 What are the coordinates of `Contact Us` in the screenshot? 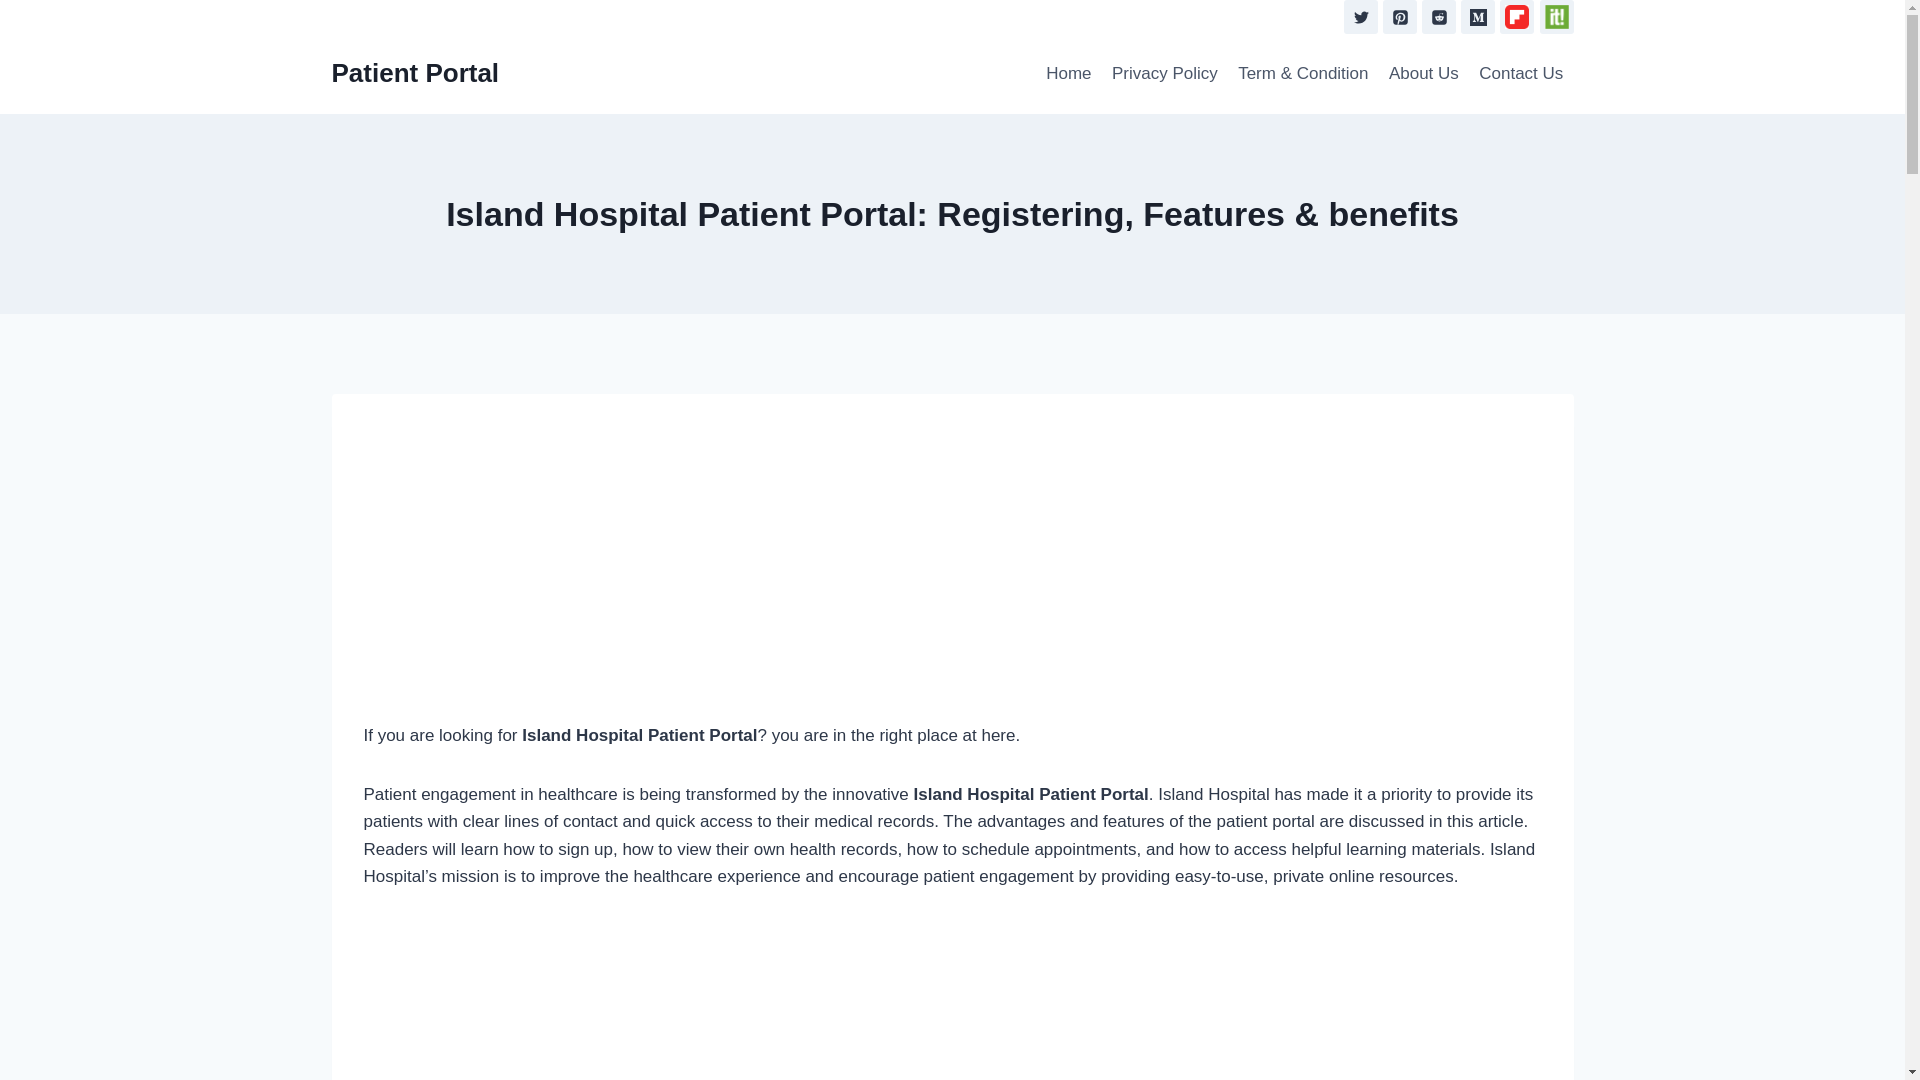 It's located at (1520, 74).